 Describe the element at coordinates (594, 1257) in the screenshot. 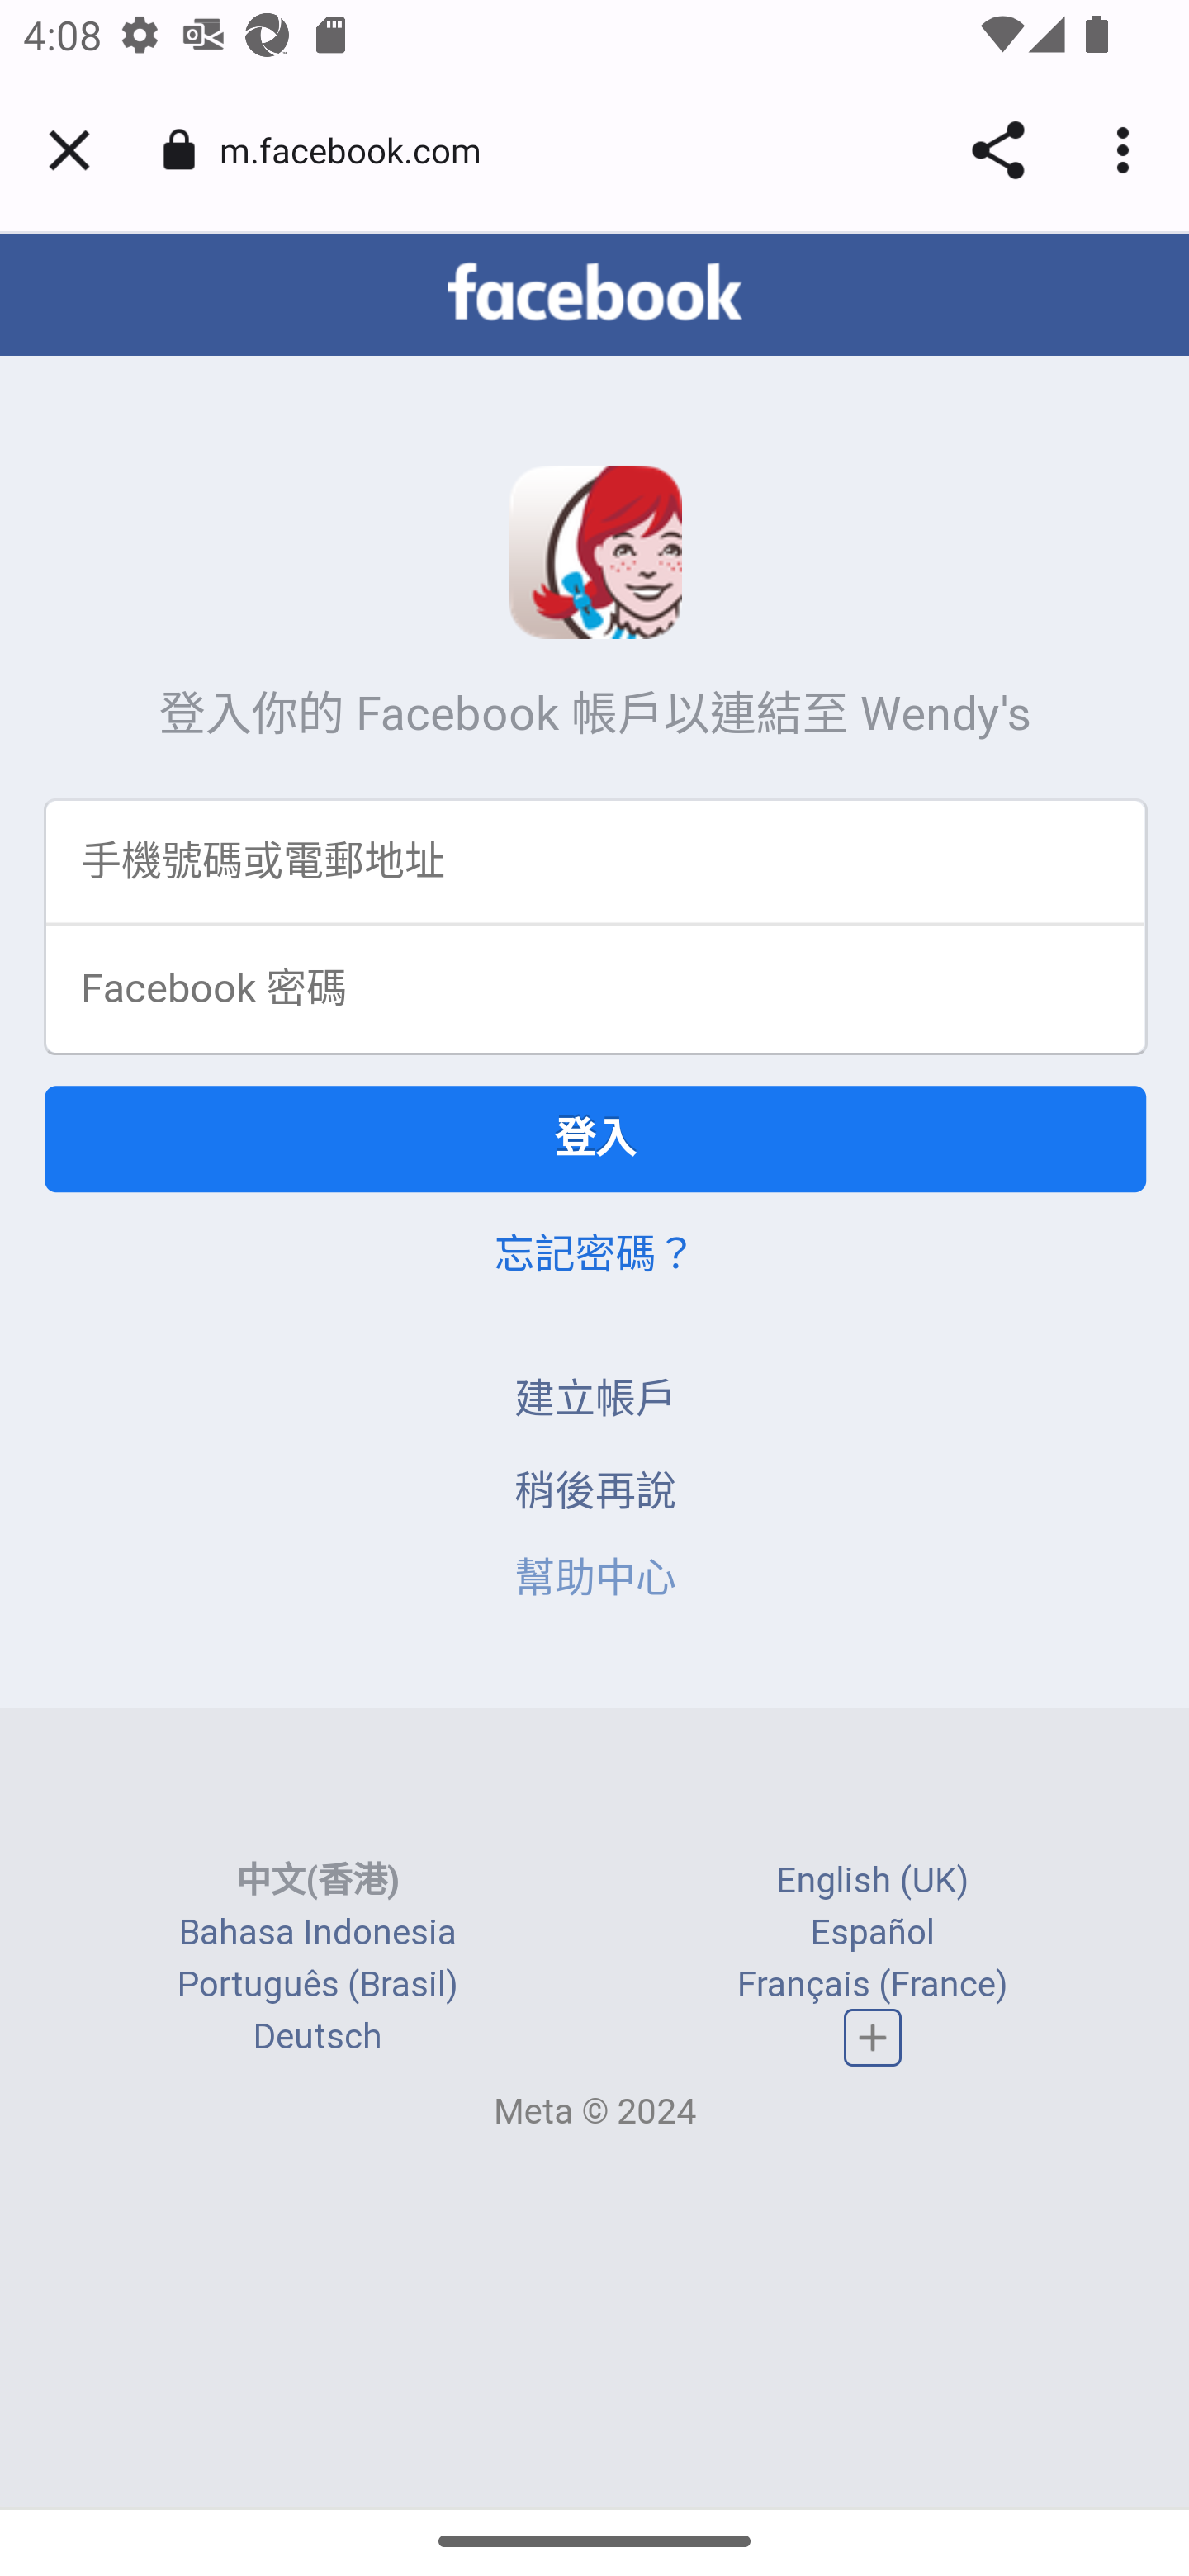

I see `忘記密碼？` at that location.